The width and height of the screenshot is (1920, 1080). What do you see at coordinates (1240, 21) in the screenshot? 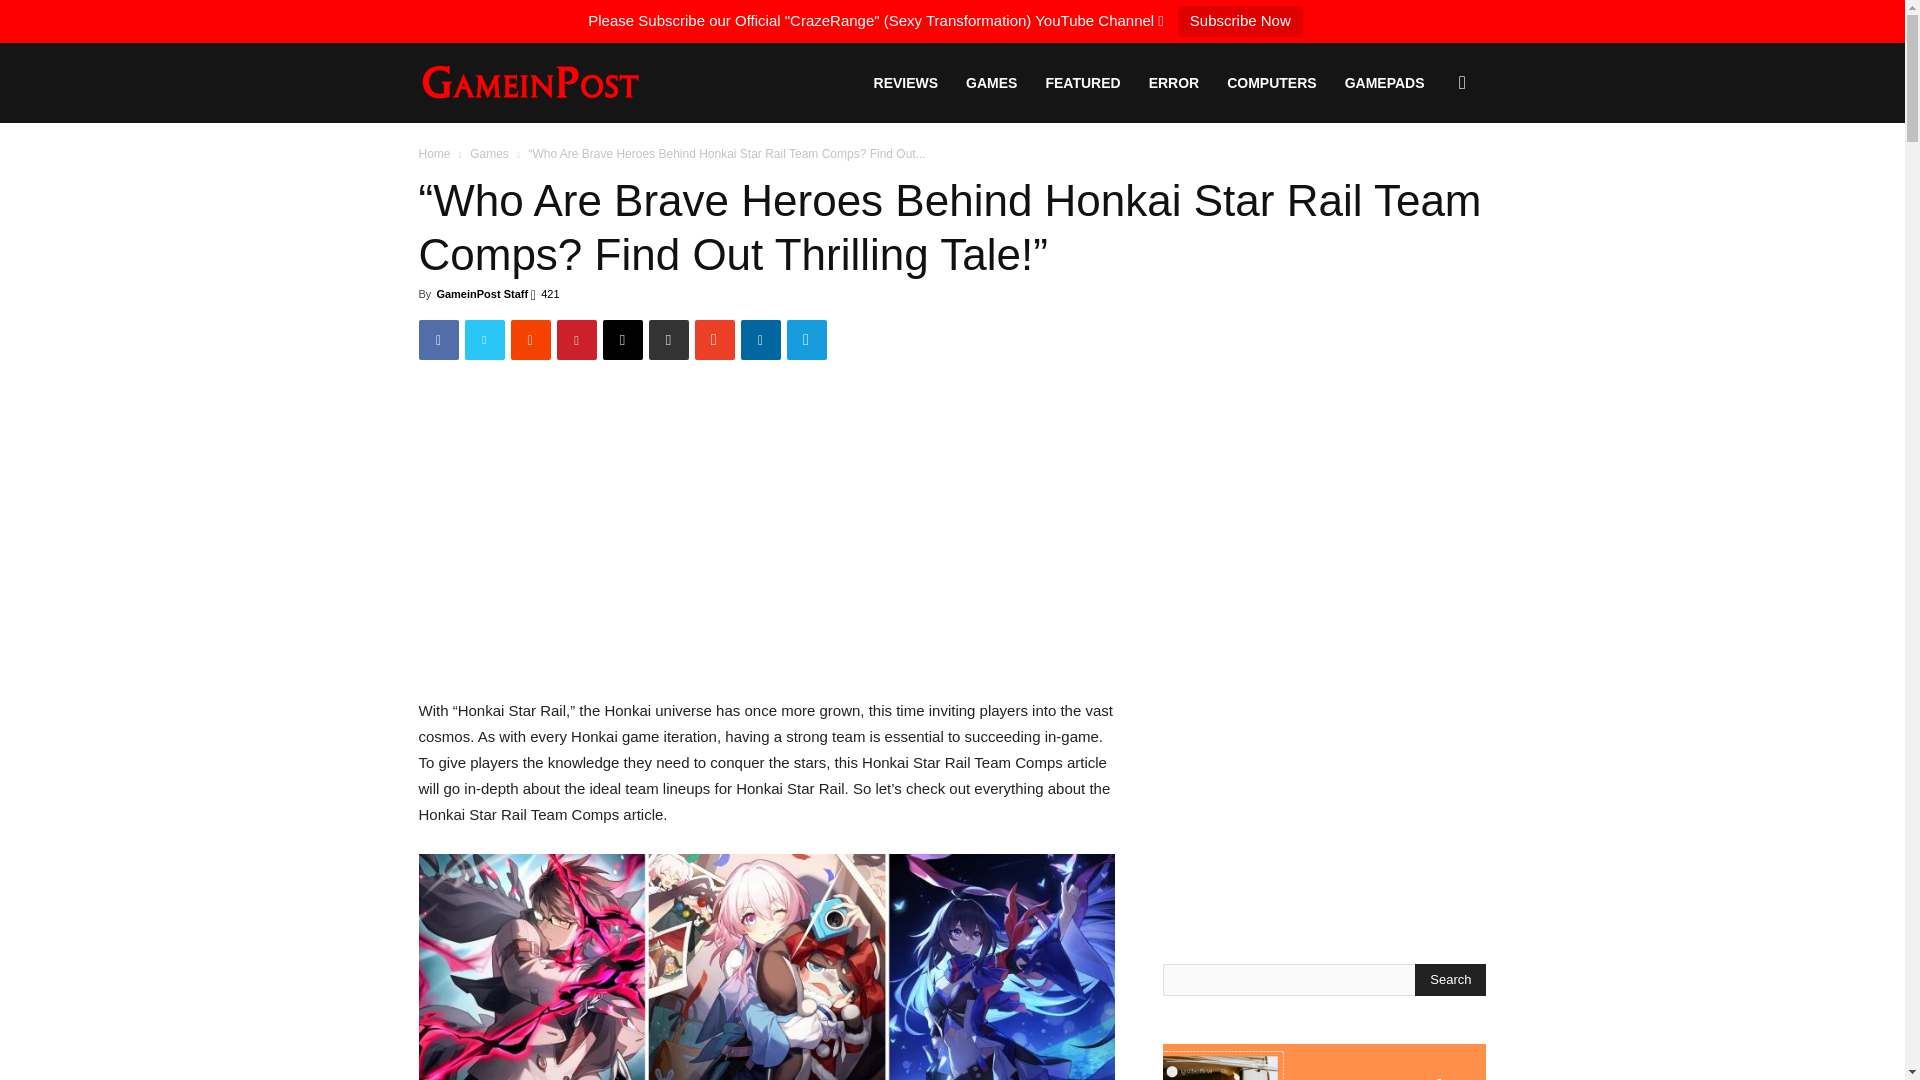
I see `Subscribe Now` at bounding box center [1240, 21].